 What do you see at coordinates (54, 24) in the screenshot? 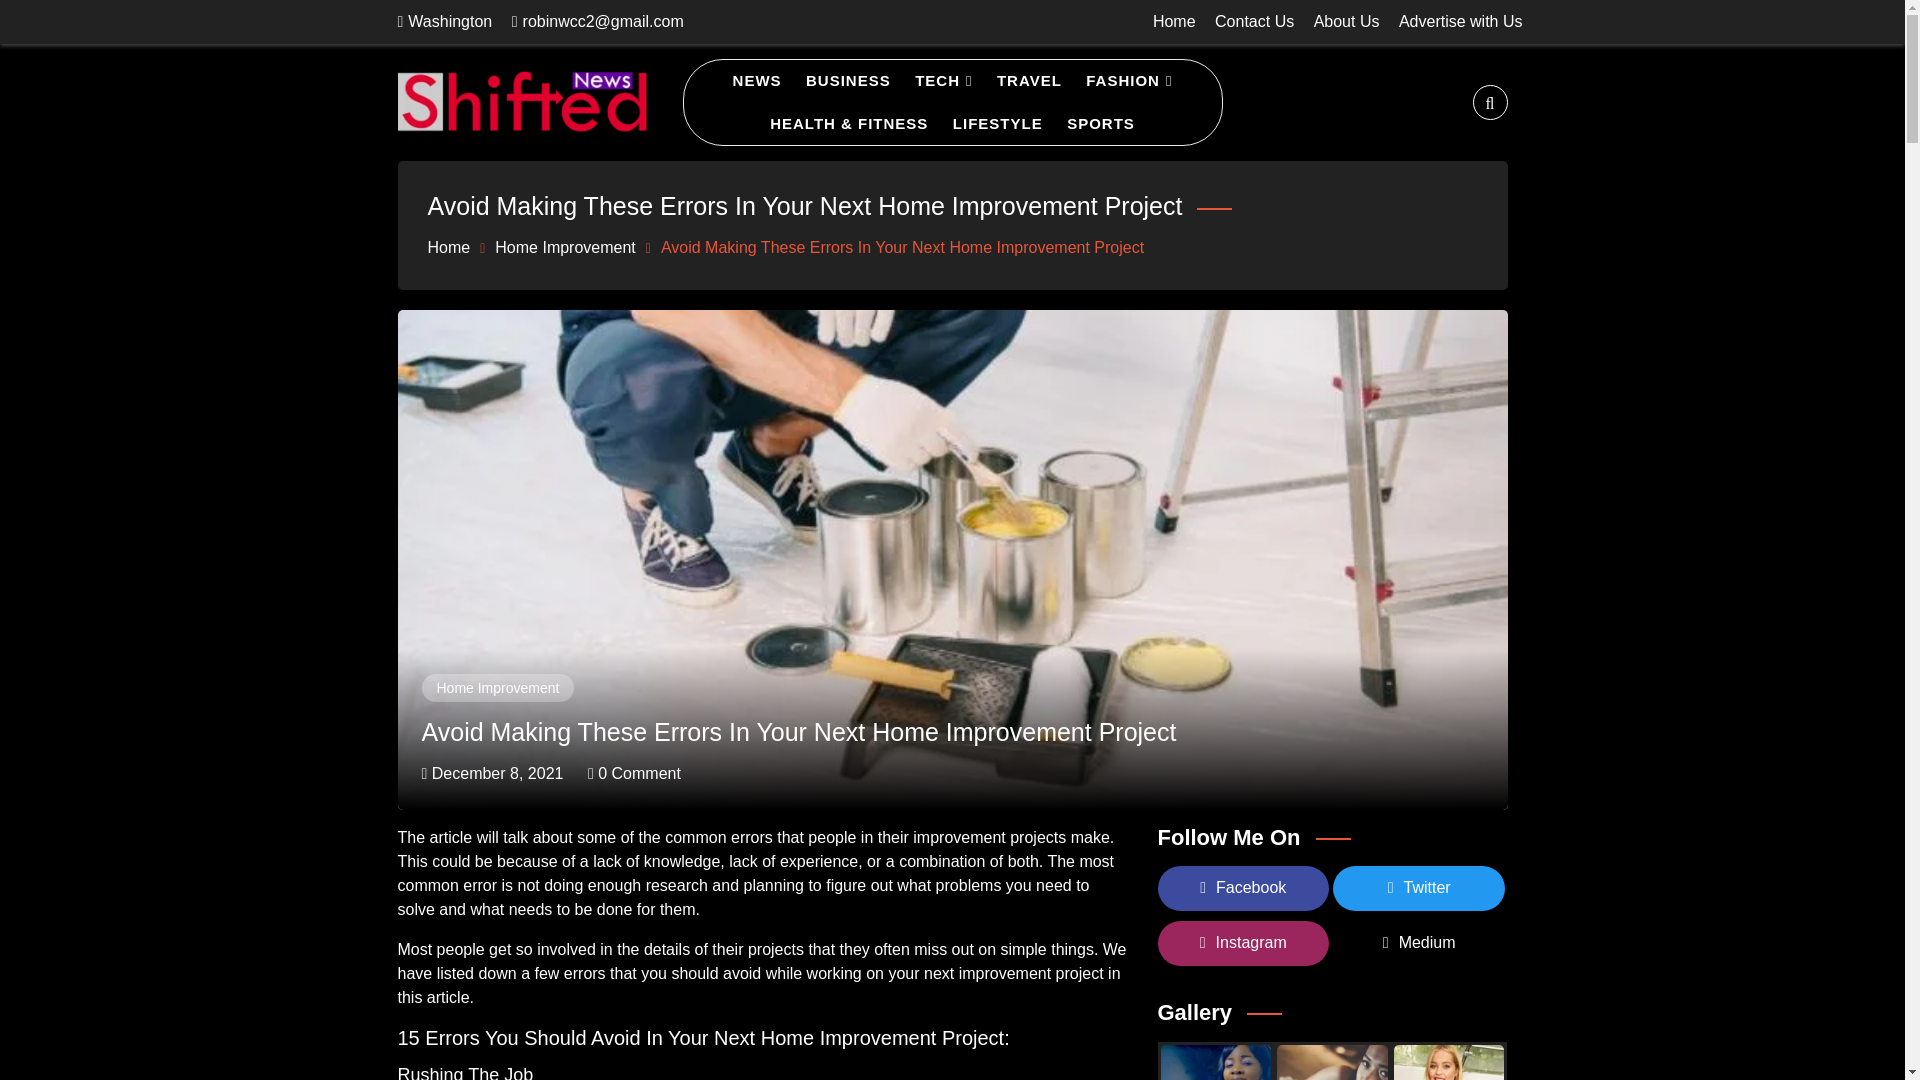
I see `Search` at bounding box center [54, 24].